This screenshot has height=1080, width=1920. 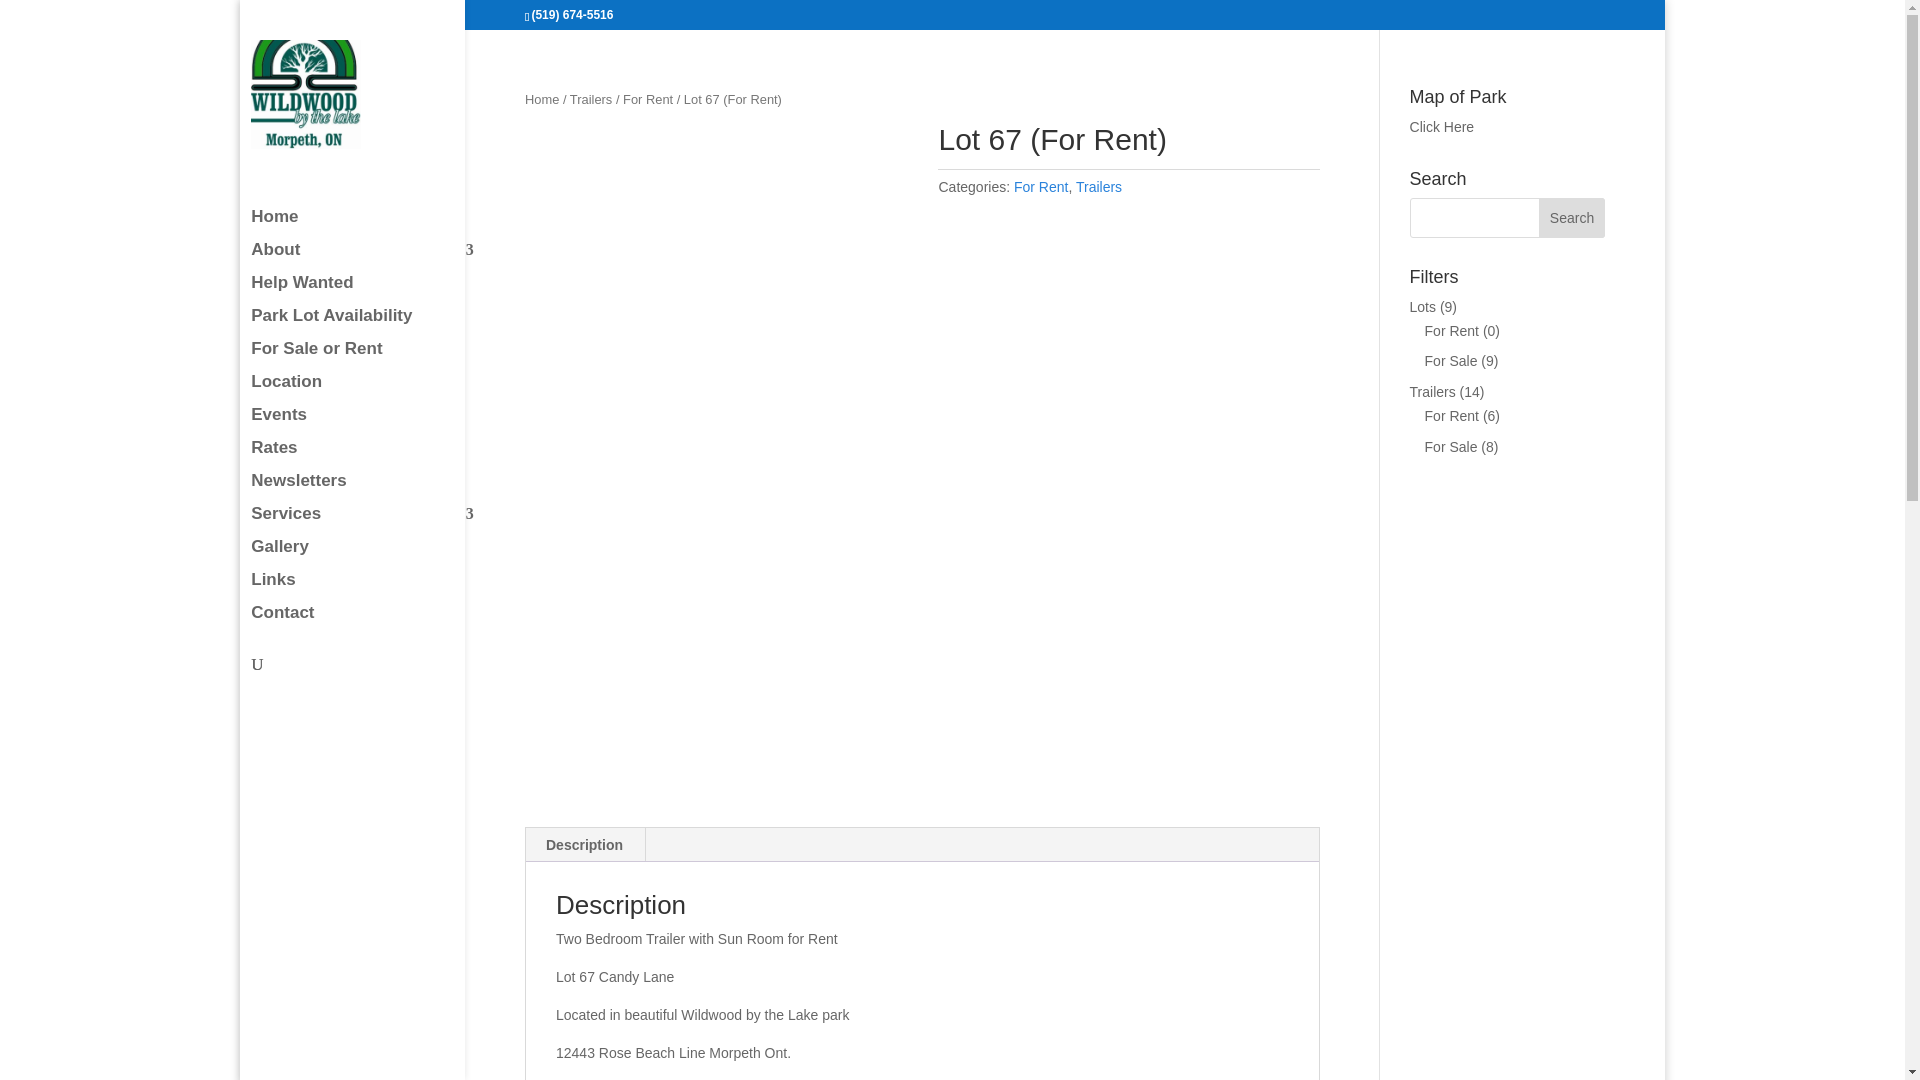 I want to click on Trailers, so click(x=1098, y=187).